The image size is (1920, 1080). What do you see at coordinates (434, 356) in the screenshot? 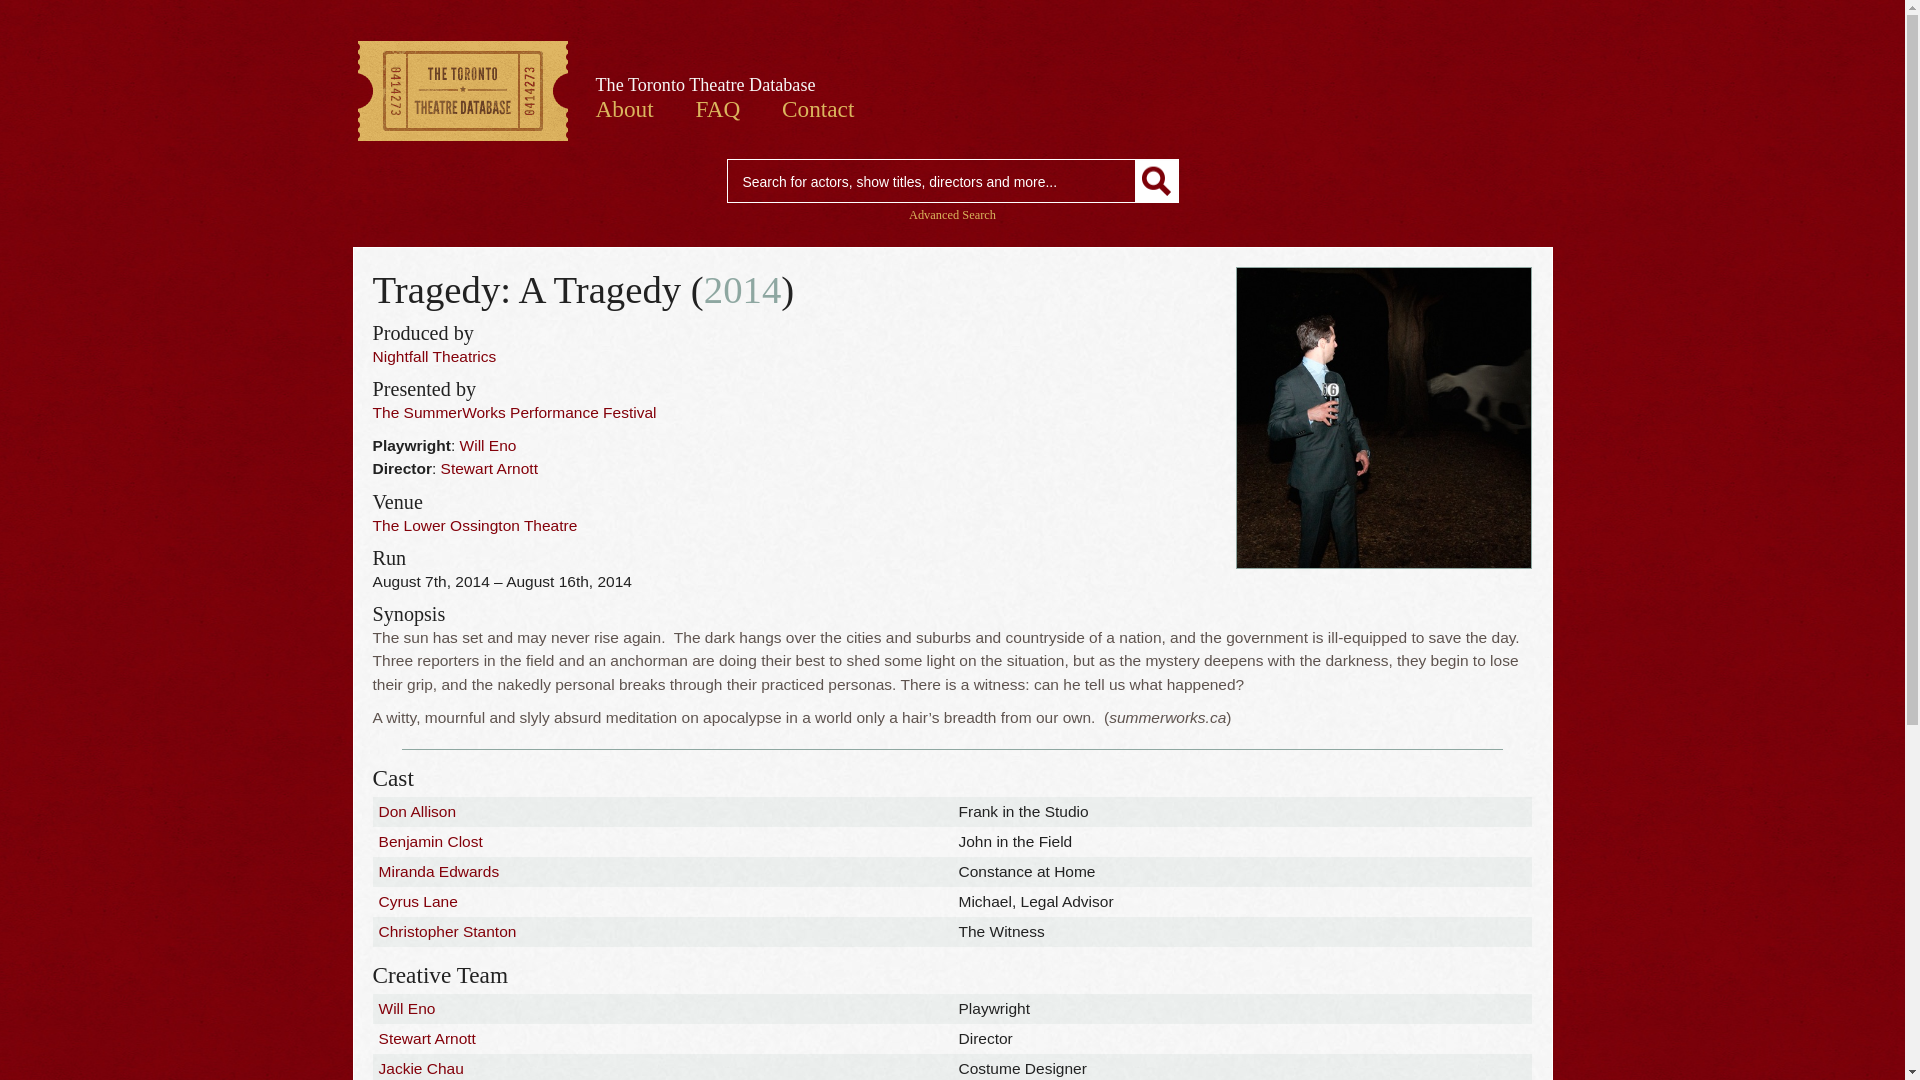
I see `Nightfall Theatrics` at bounding box center [434, 356].